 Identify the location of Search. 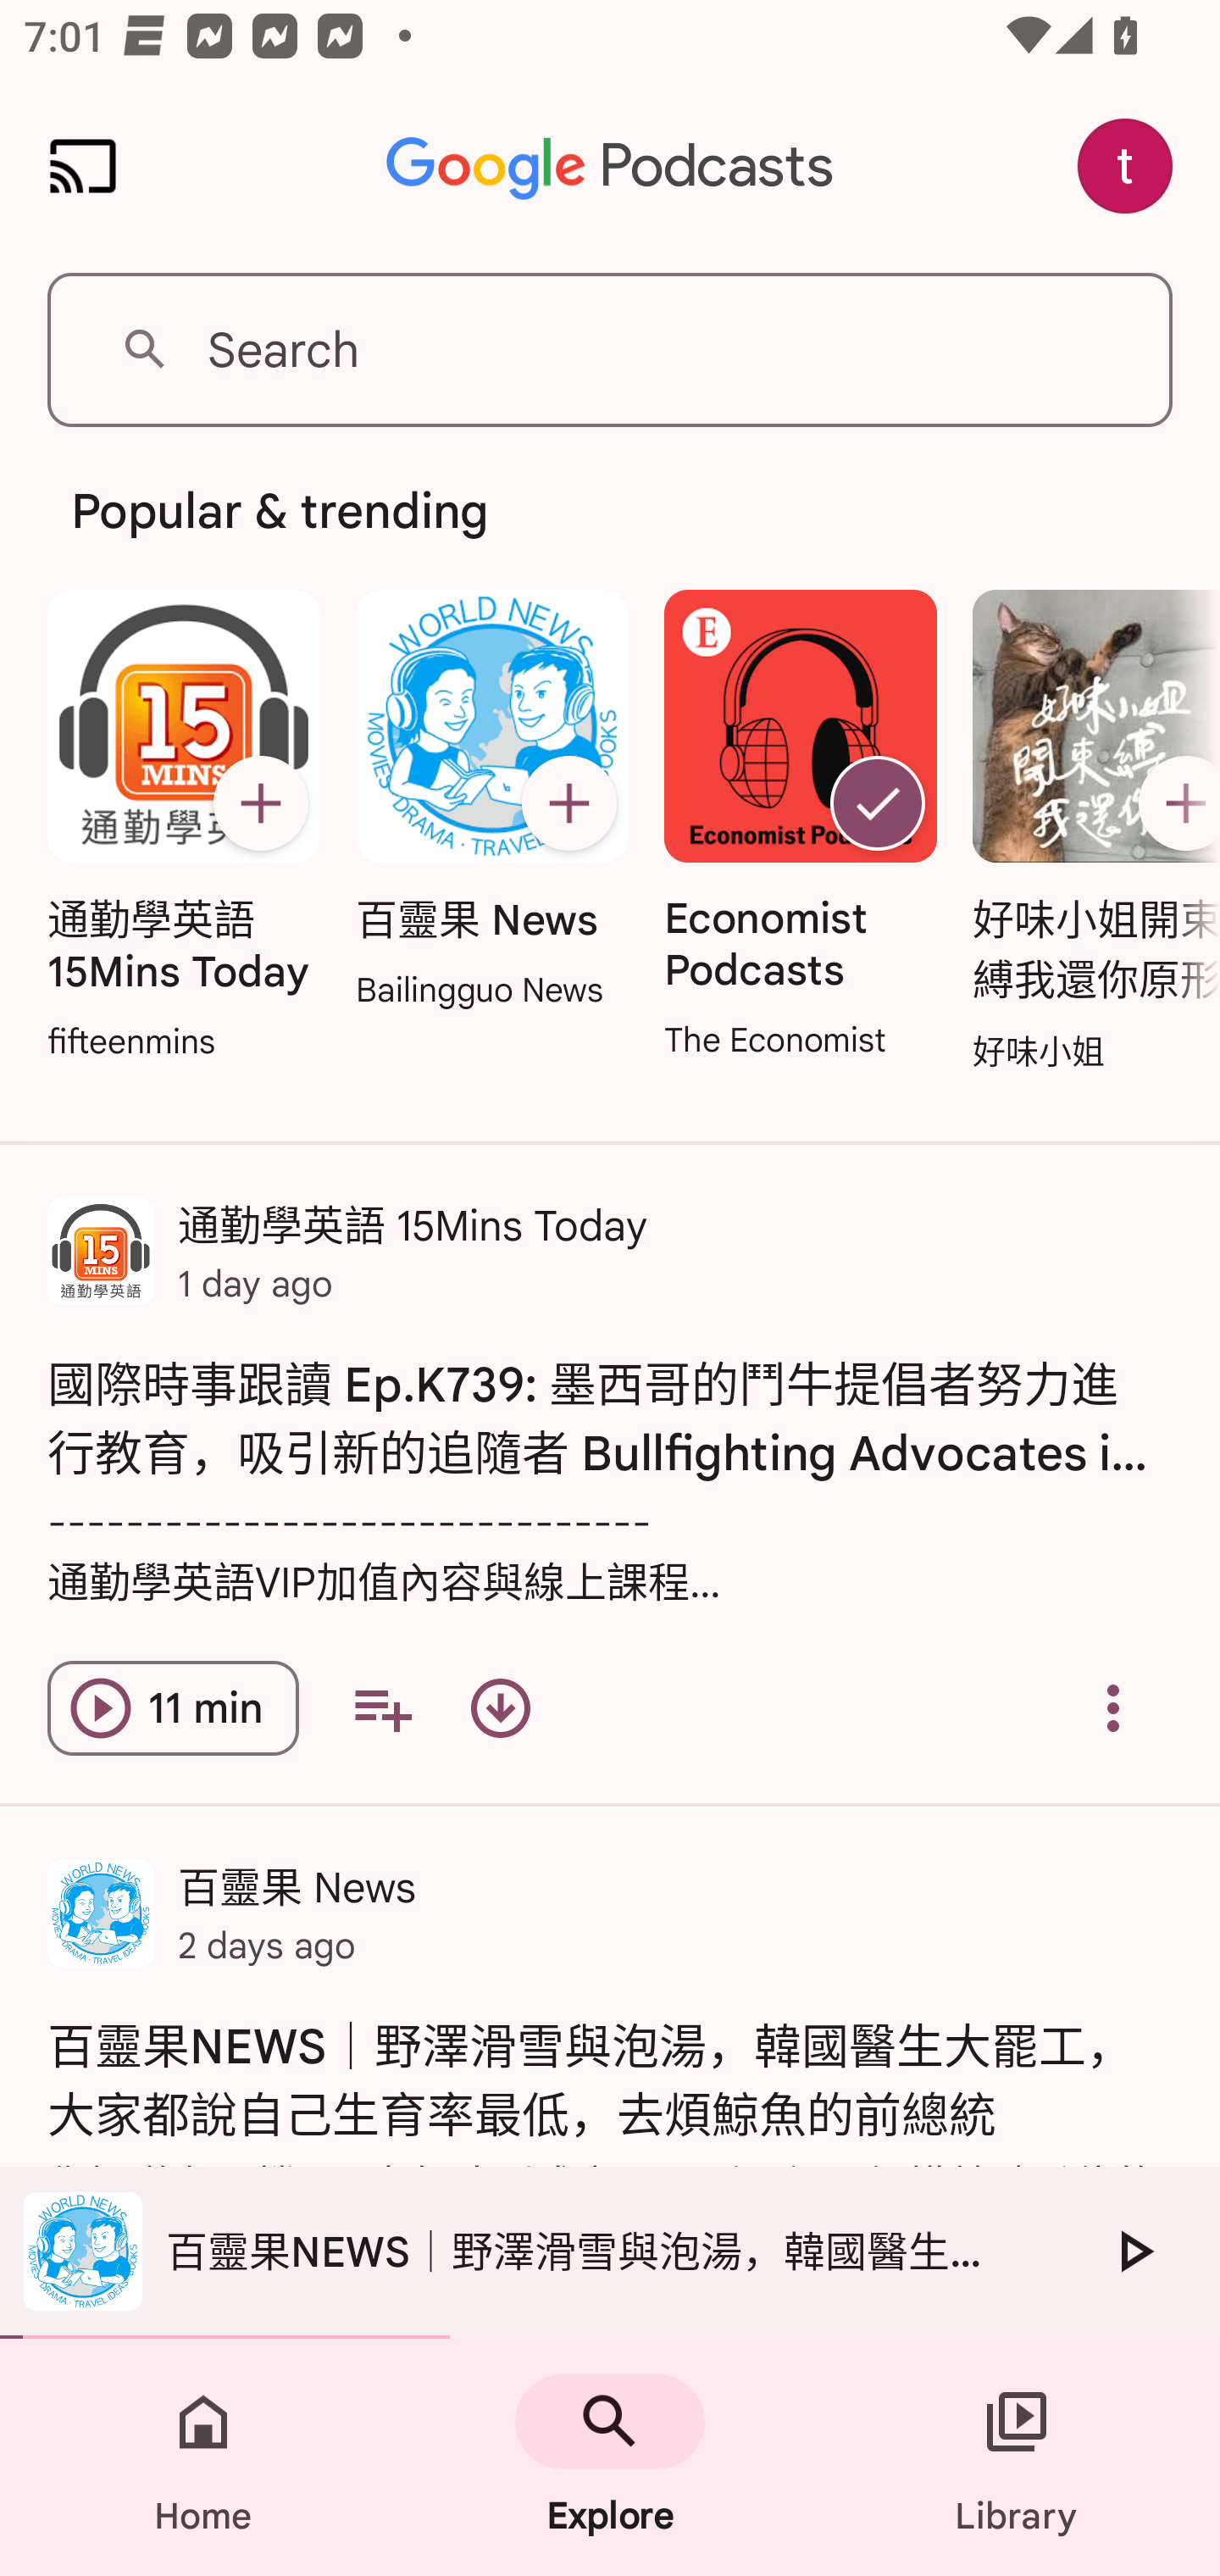
(610, 349).